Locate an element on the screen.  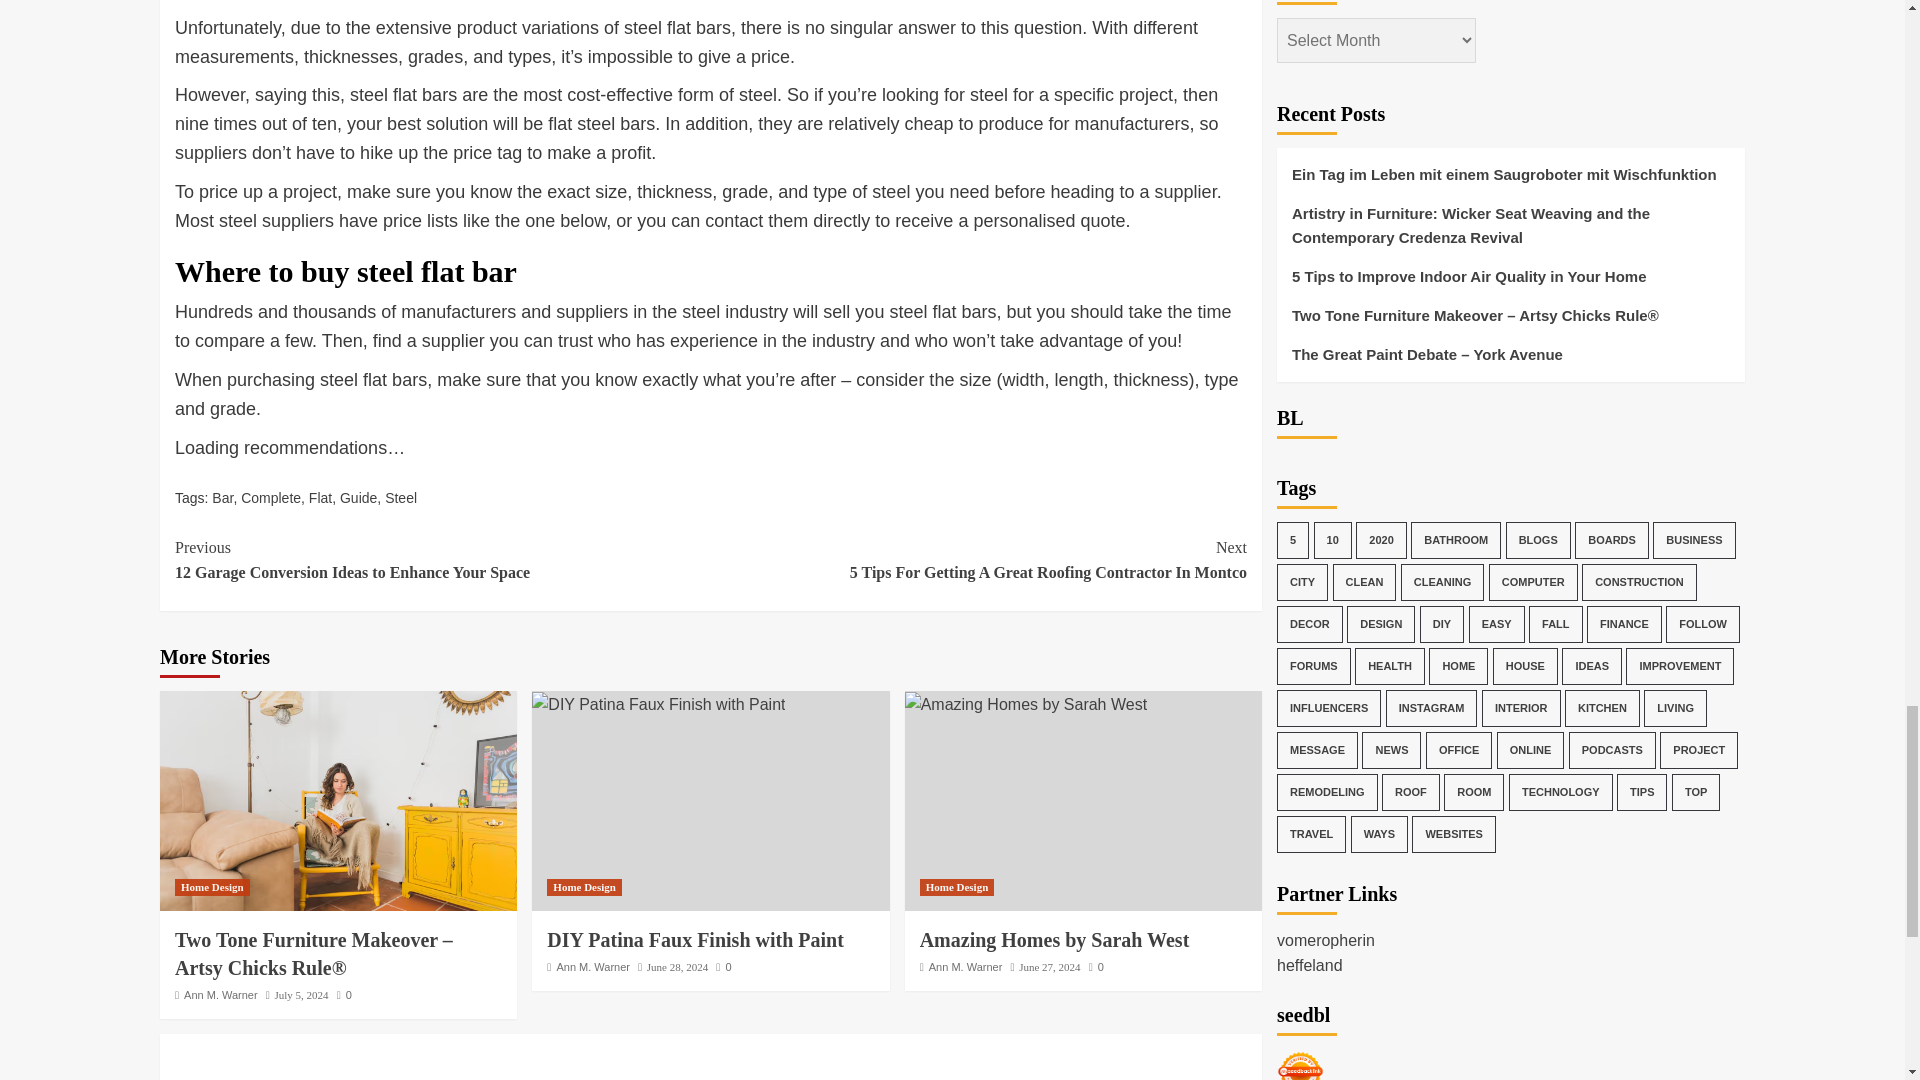
Amazing Homes by Sarah West is located at coordinates (658, 705).